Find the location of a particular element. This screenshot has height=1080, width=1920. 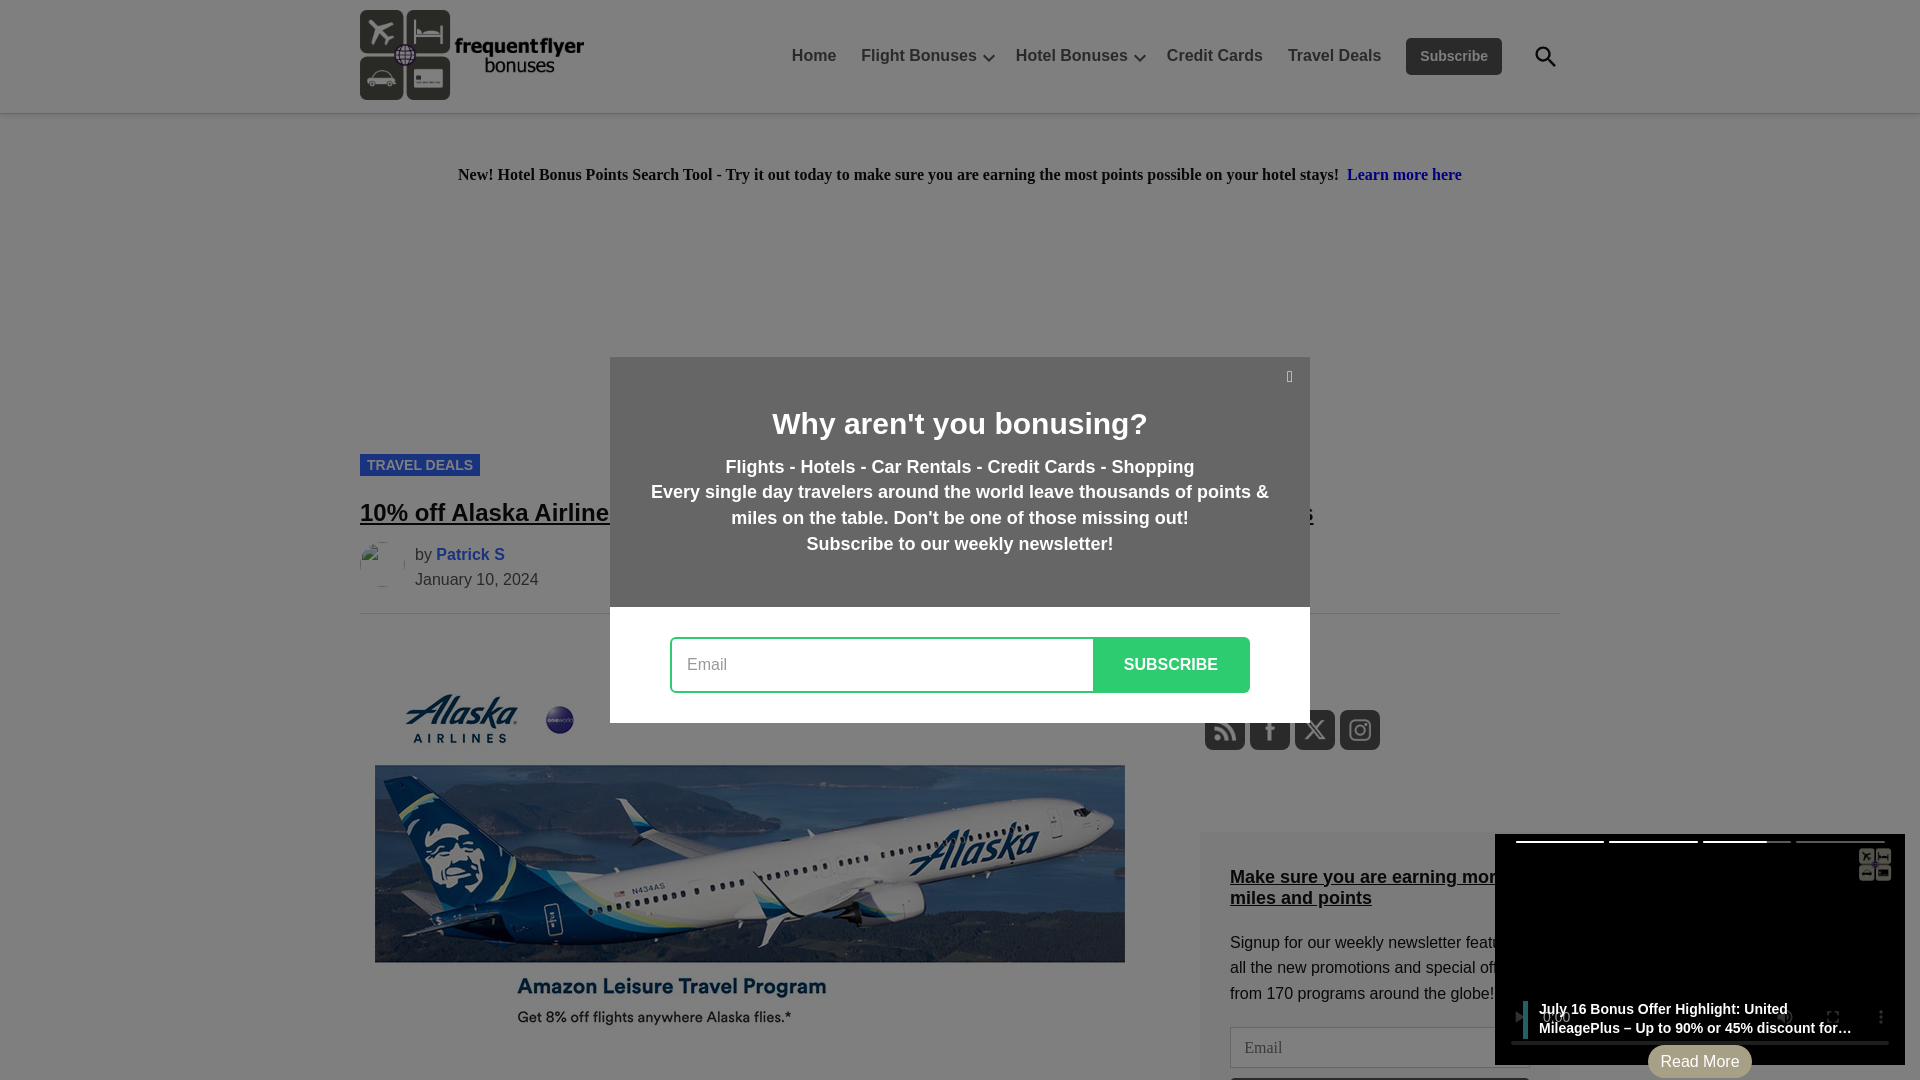

Flight Bonuses is located at coordinates (914, 56).